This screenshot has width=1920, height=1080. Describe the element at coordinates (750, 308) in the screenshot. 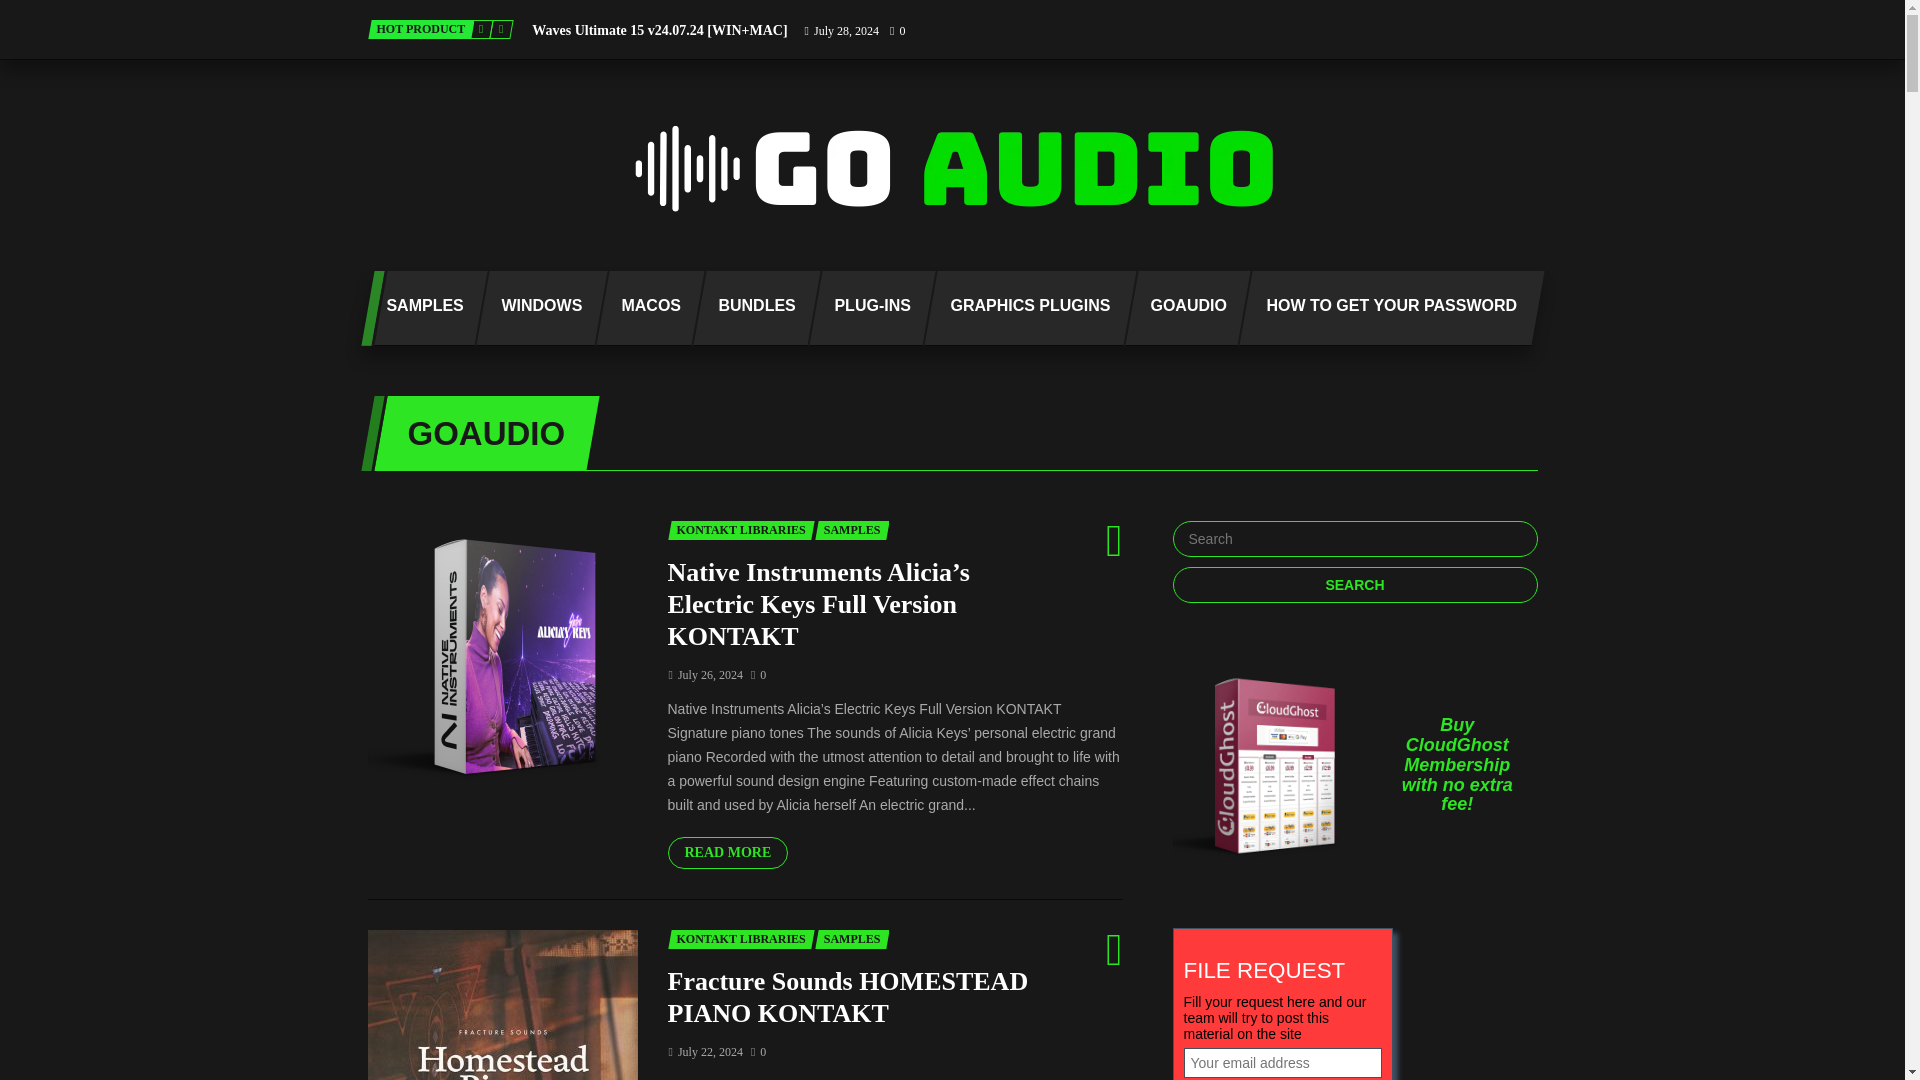

I see `Bundles` at that location.